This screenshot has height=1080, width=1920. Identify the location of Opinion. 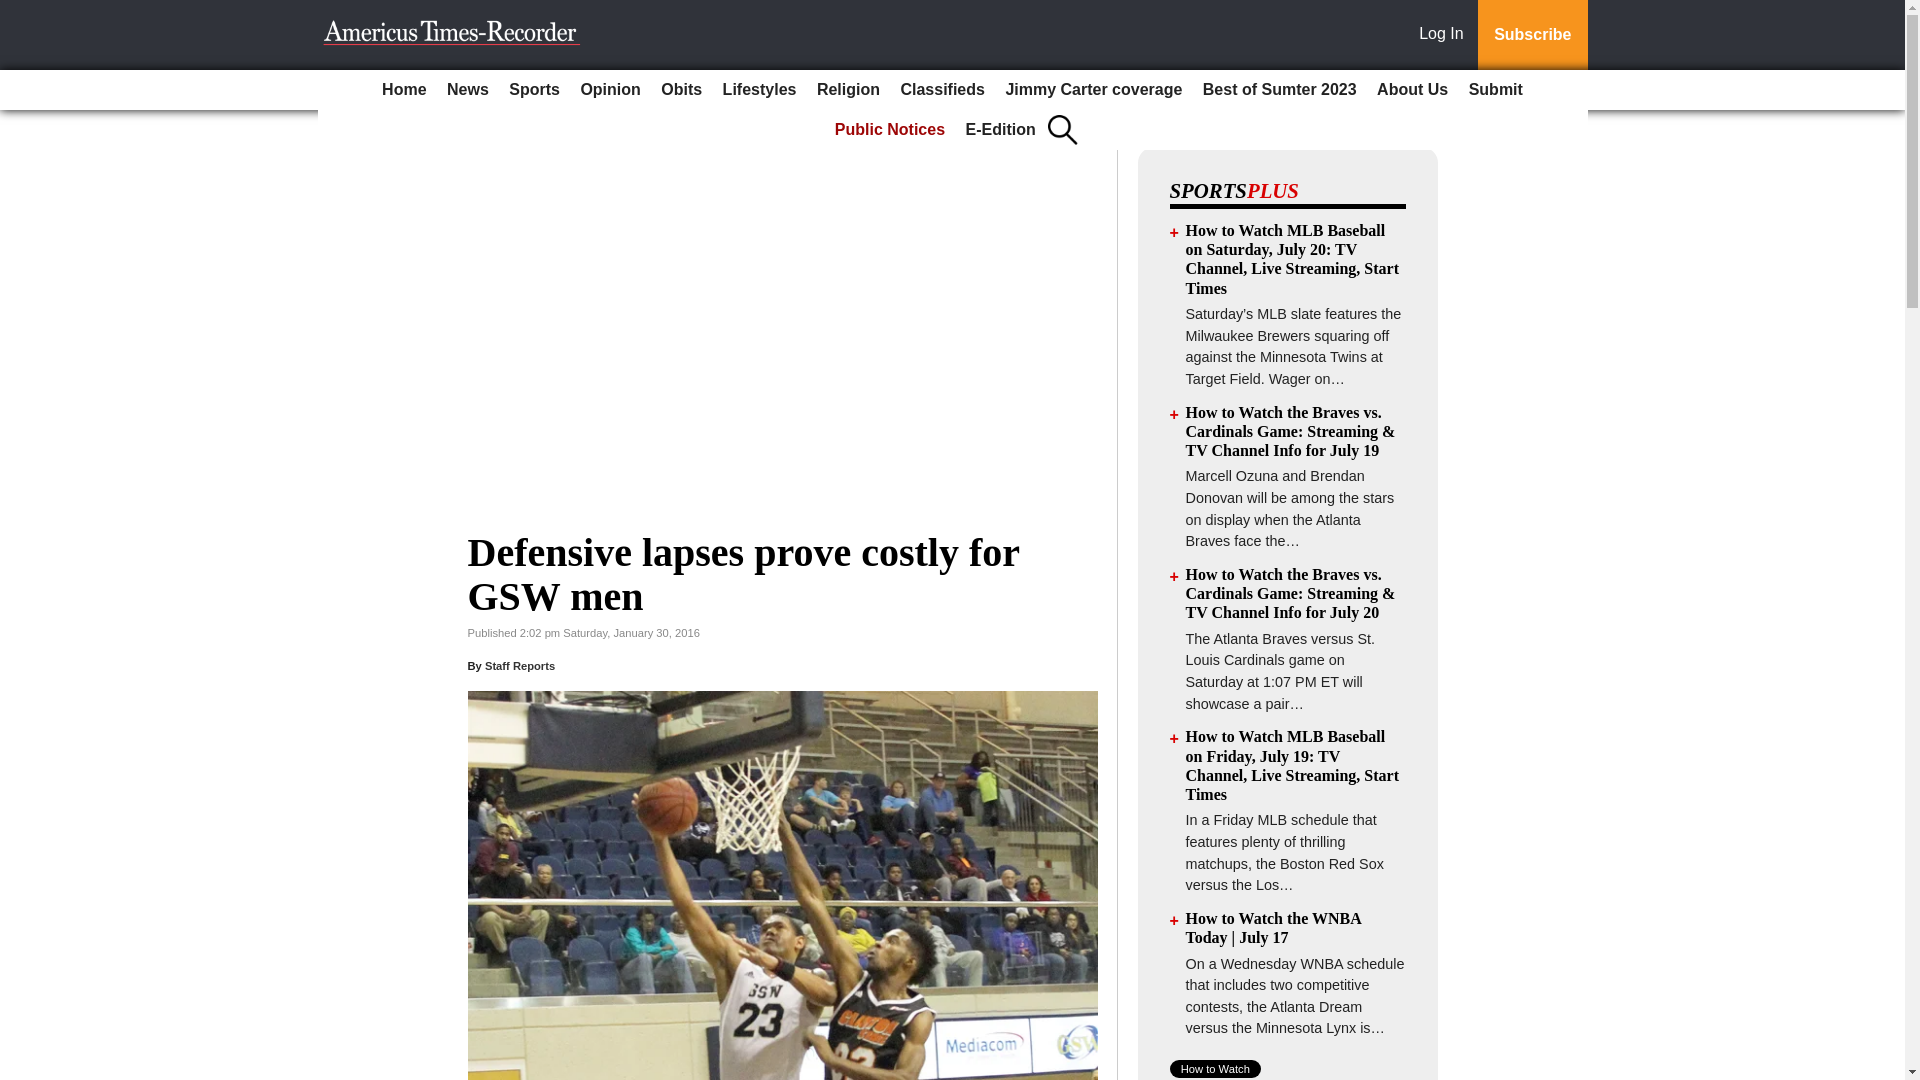
(610, 90).